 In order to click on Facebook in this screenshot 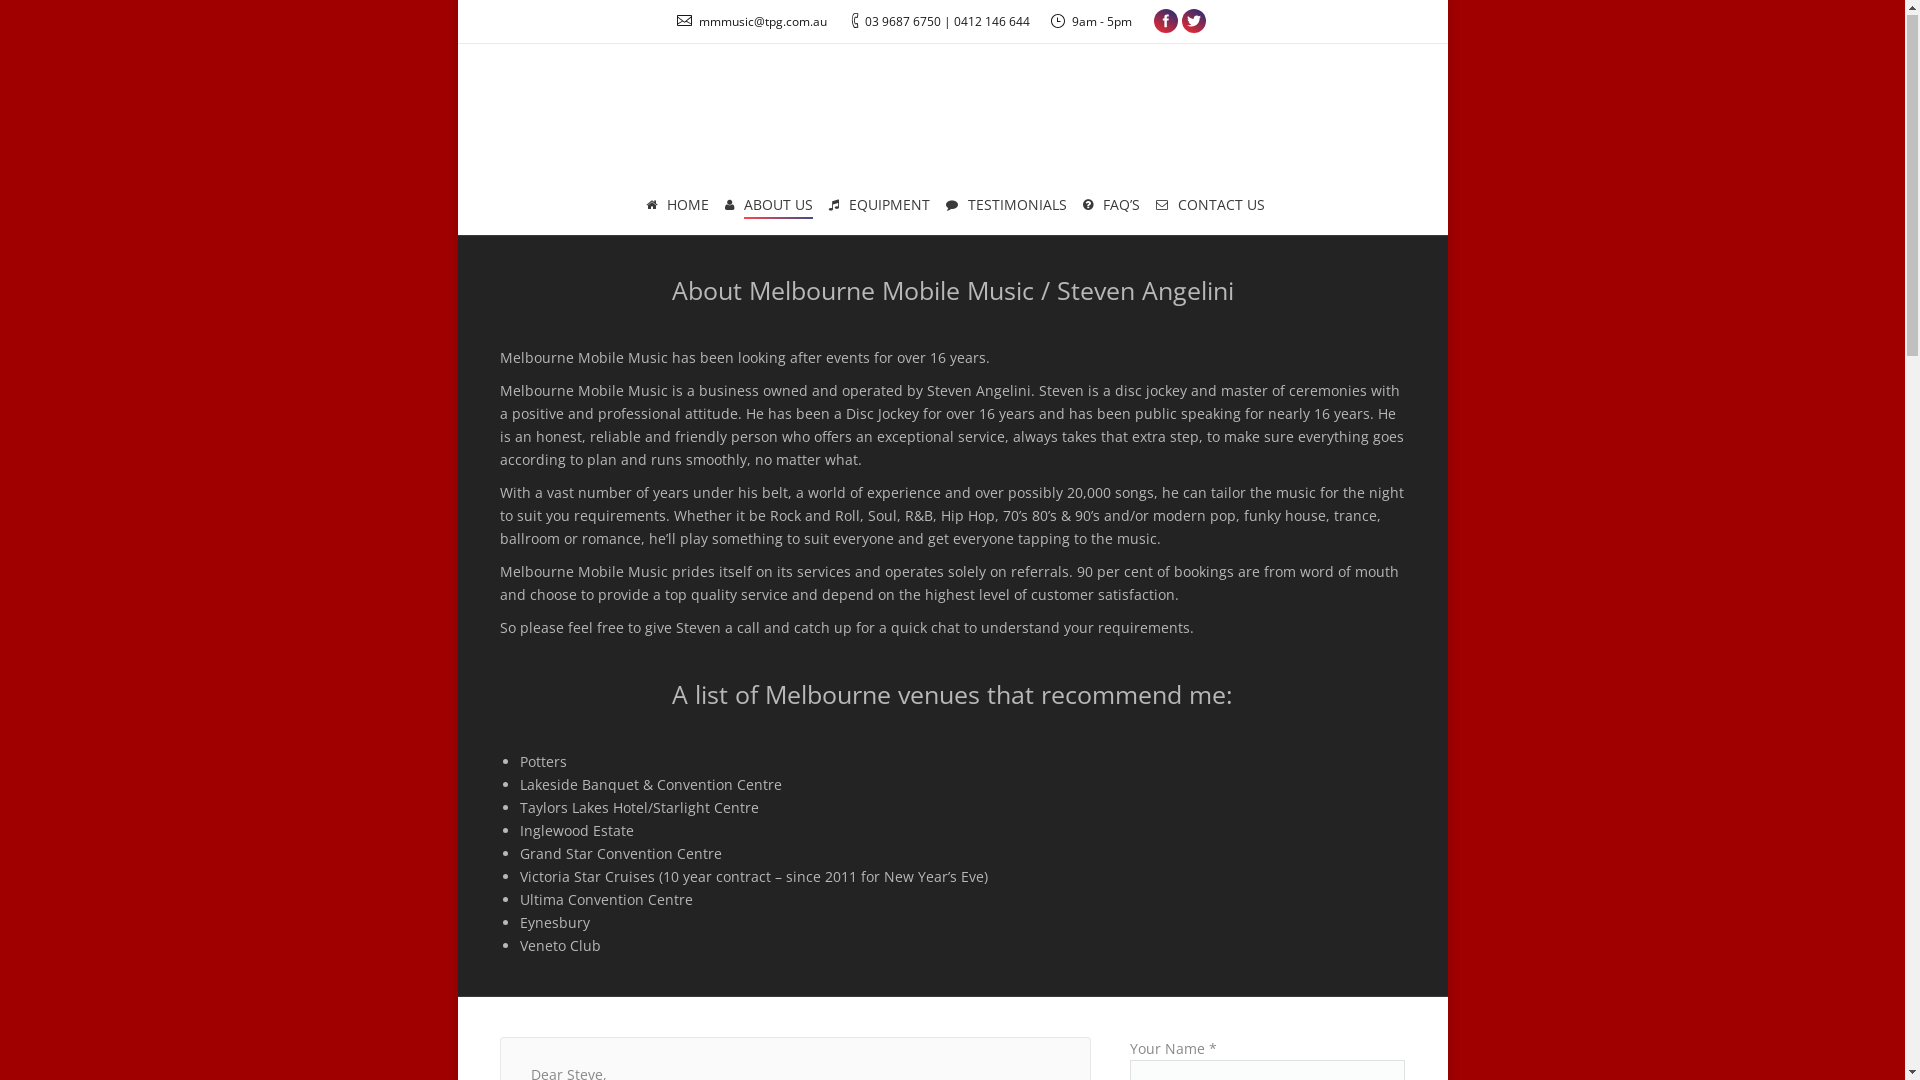, I will do `click(1166, 22)`.